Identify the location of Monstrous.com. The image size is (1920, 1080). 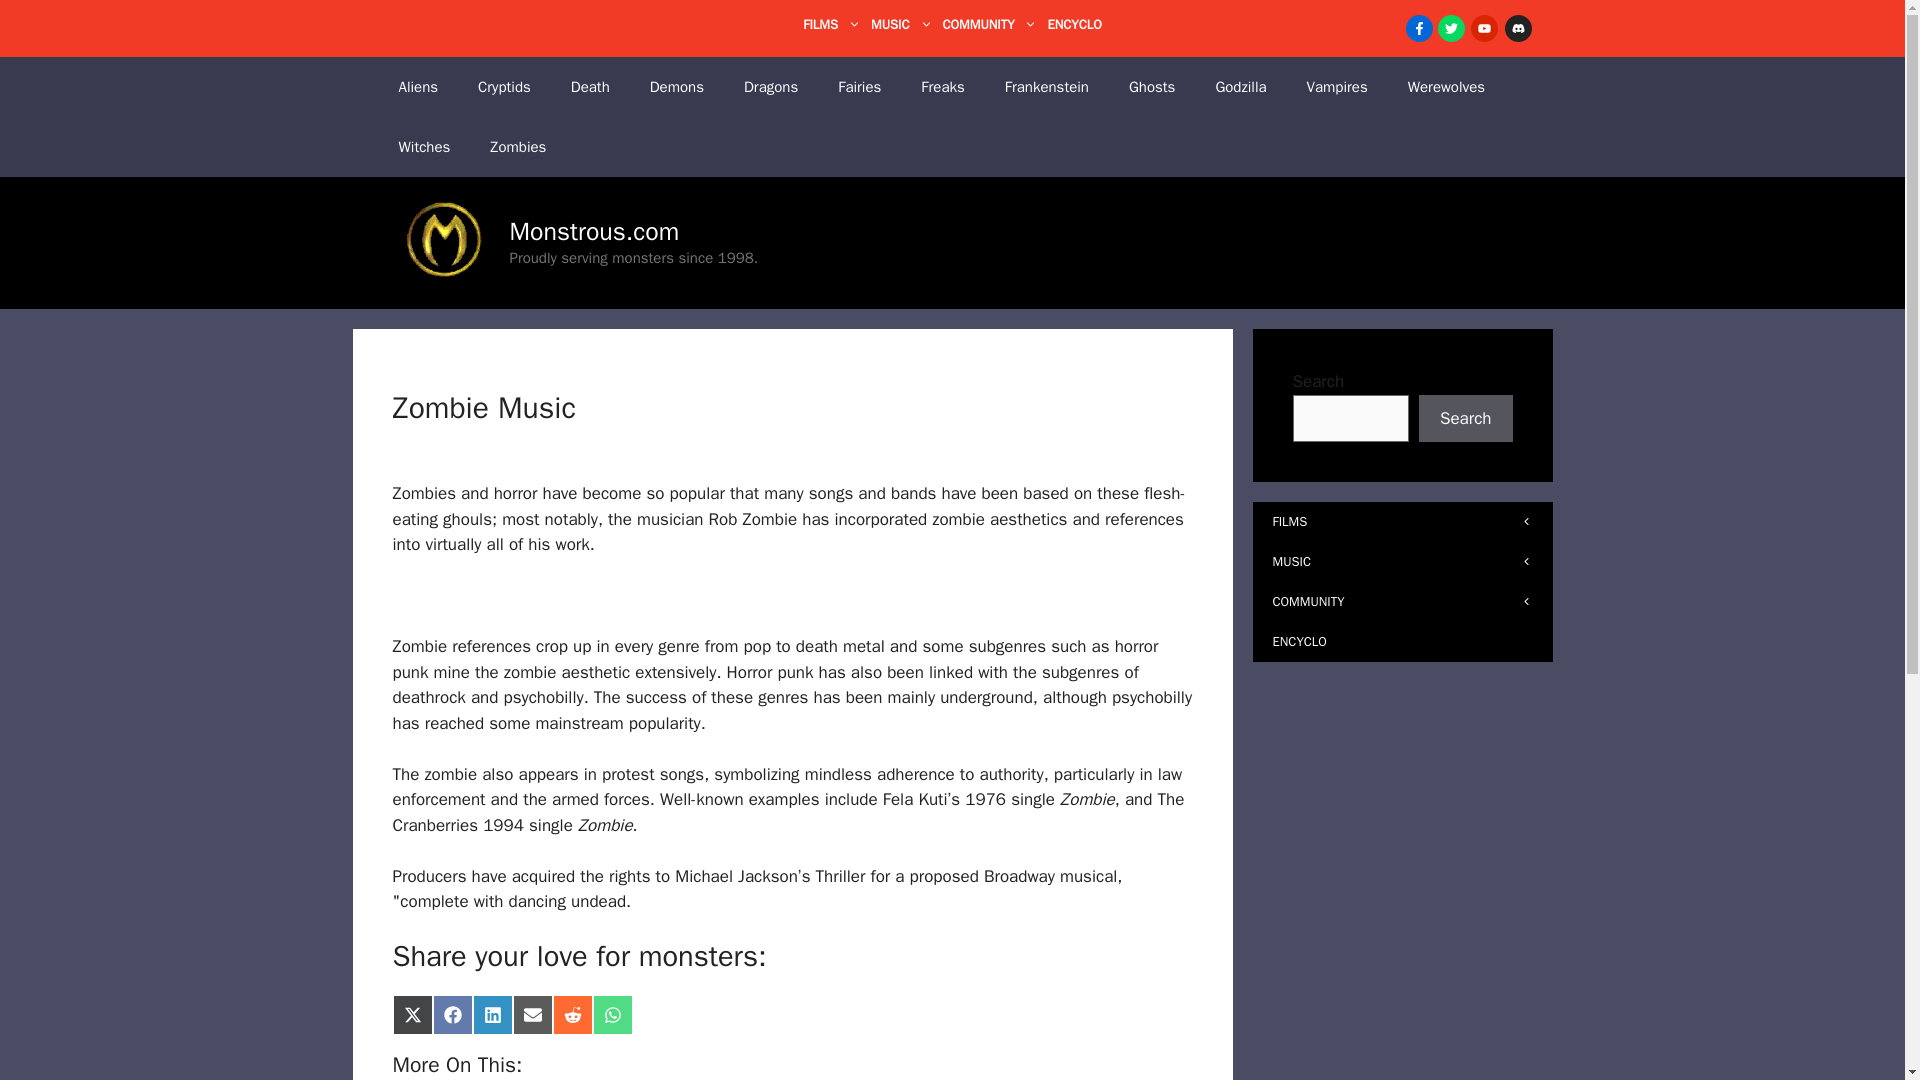
(594, 232).